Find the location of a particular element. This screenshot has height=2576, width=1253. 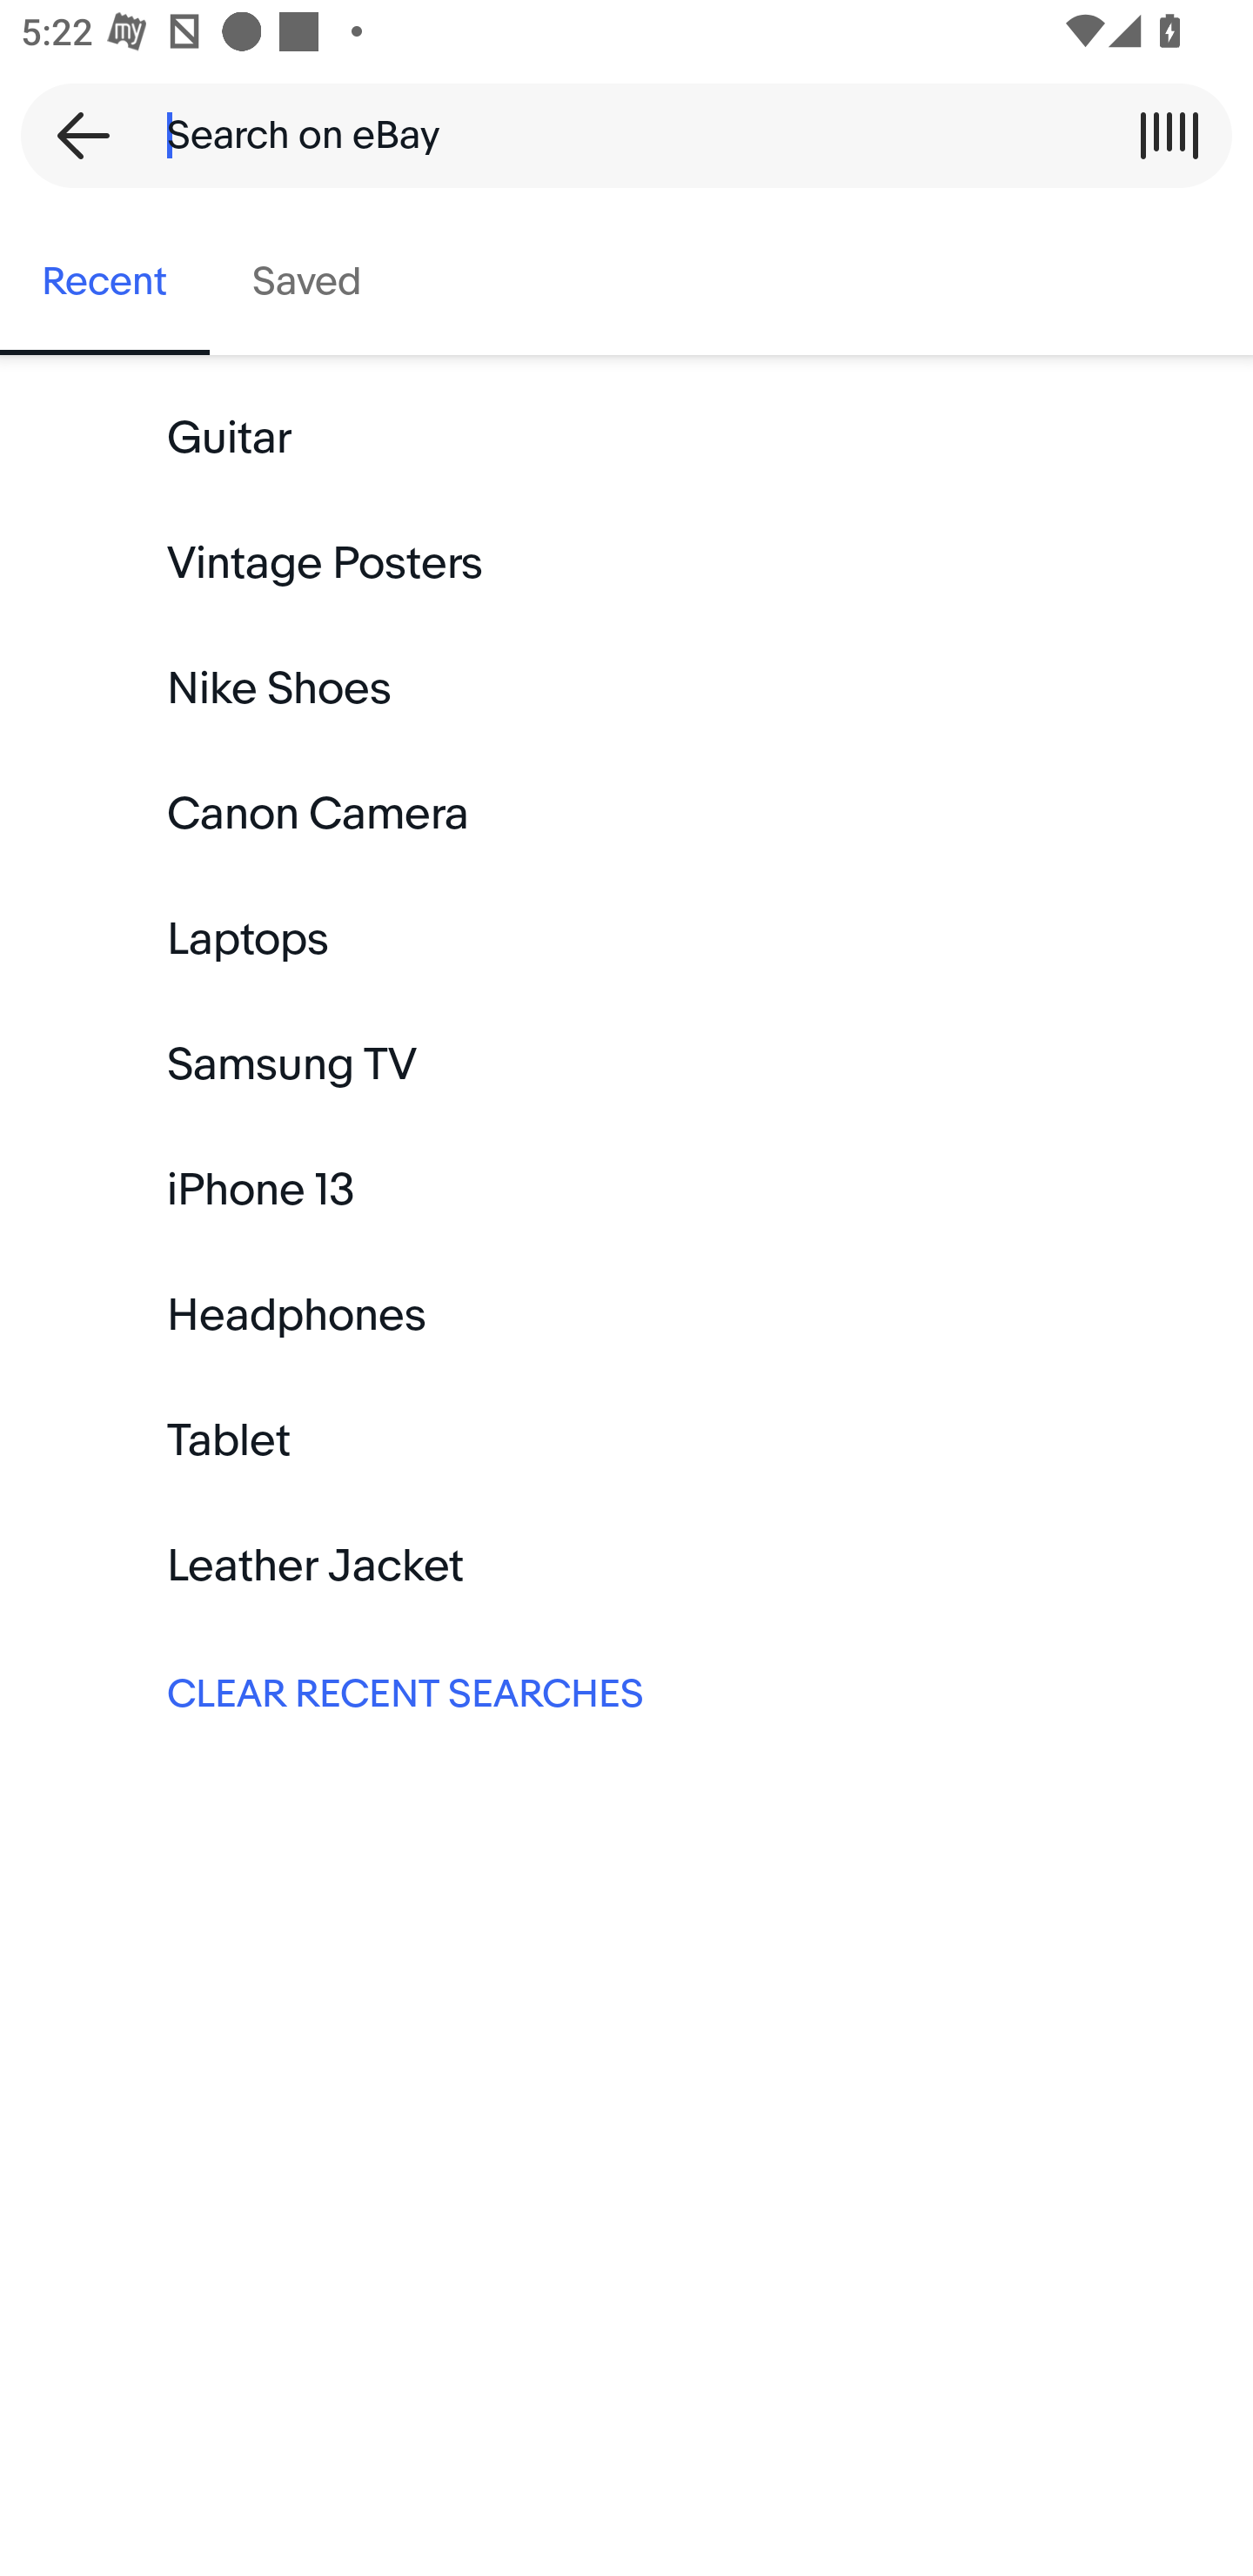

Saved, tab 2 of 2 Saved is located at coordinates (306, 282).